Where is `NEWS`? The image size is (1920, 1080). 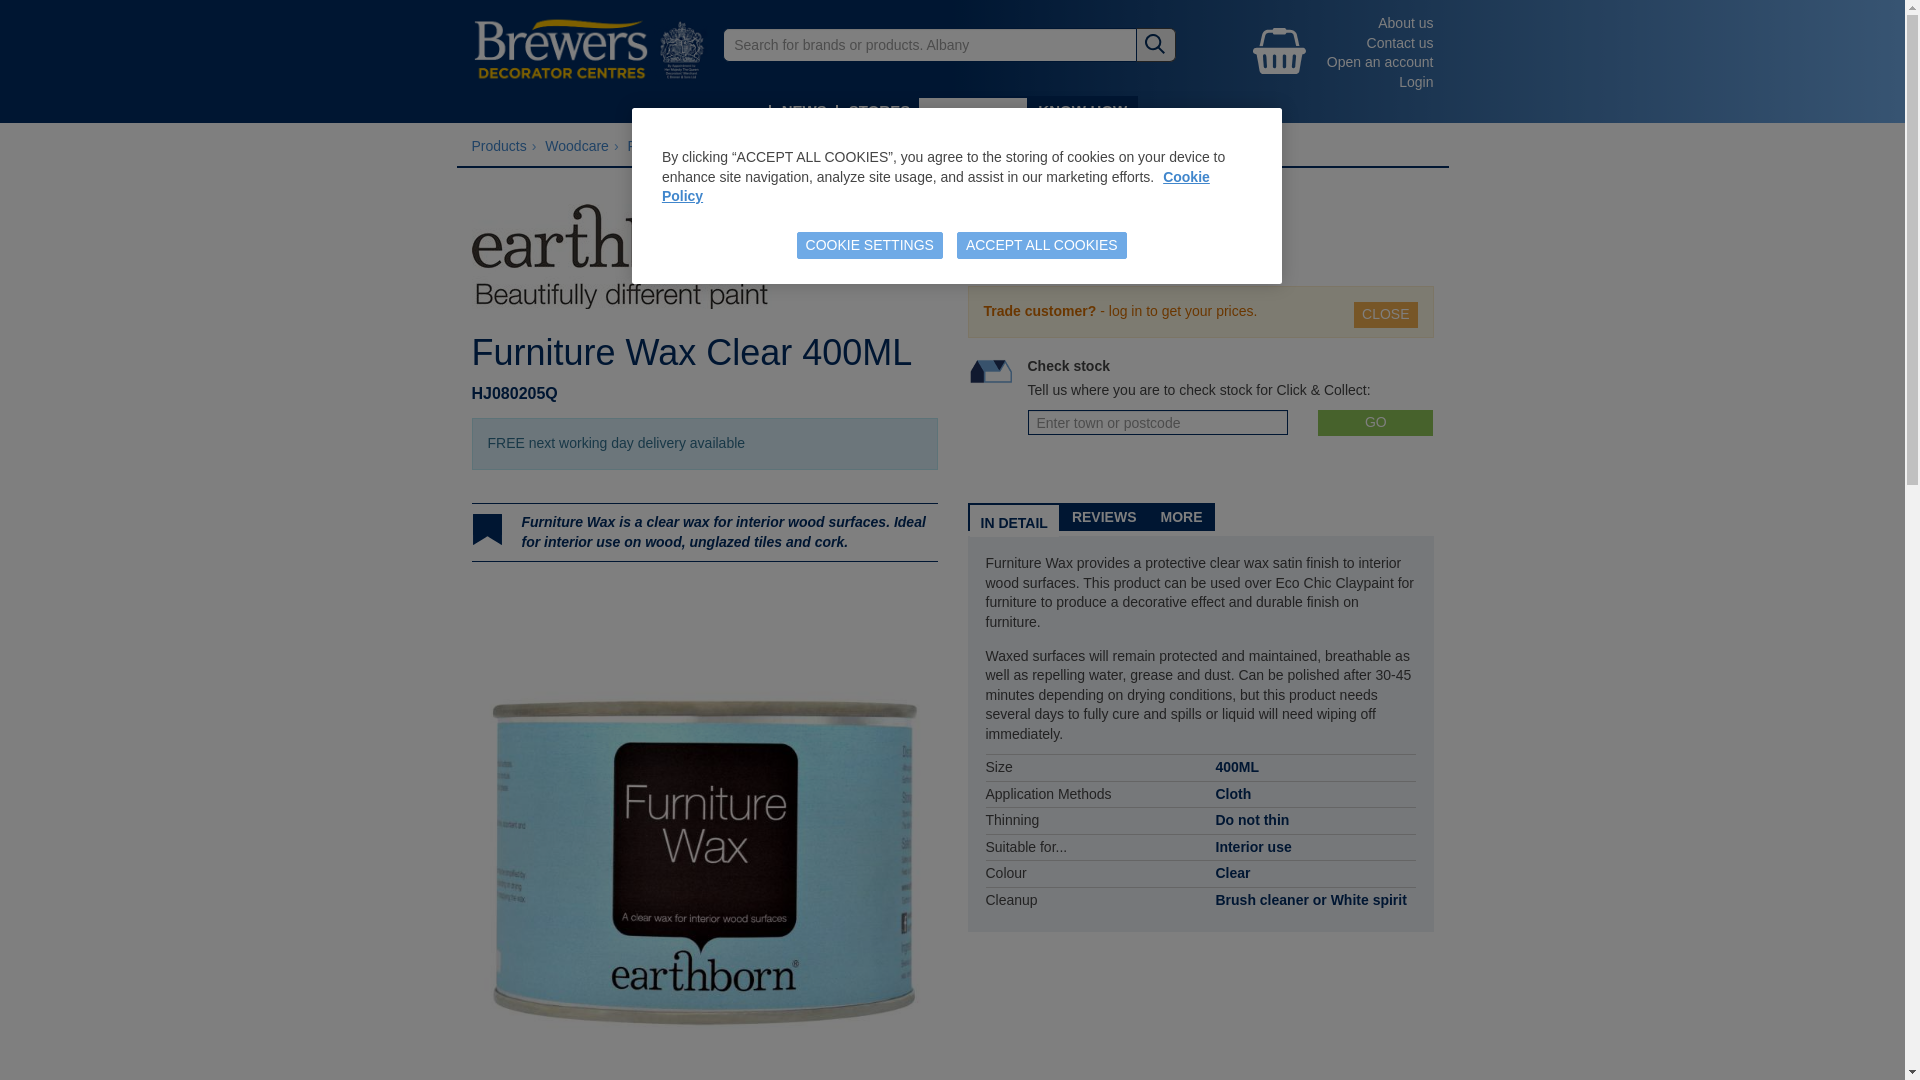 NEWS is located at coordinates (804, 110).